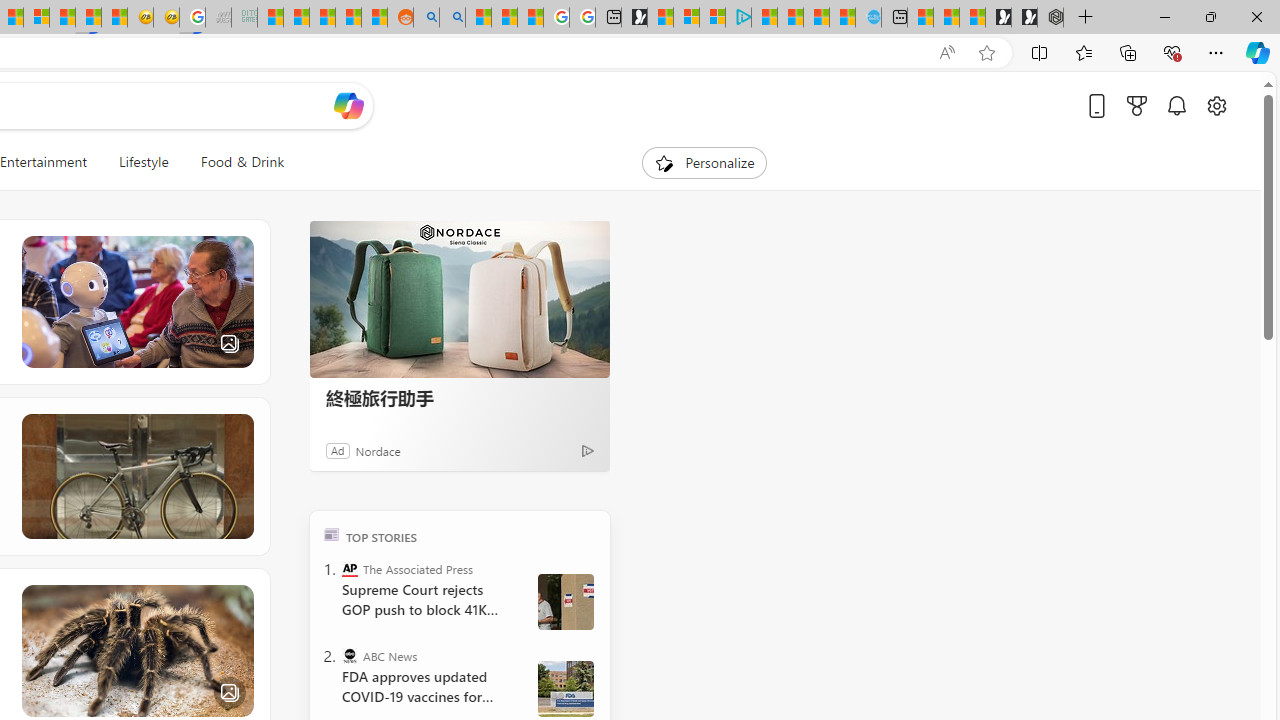 The image size is (1280, 720). I want to click on Bike Gurus, so click(136, 476).